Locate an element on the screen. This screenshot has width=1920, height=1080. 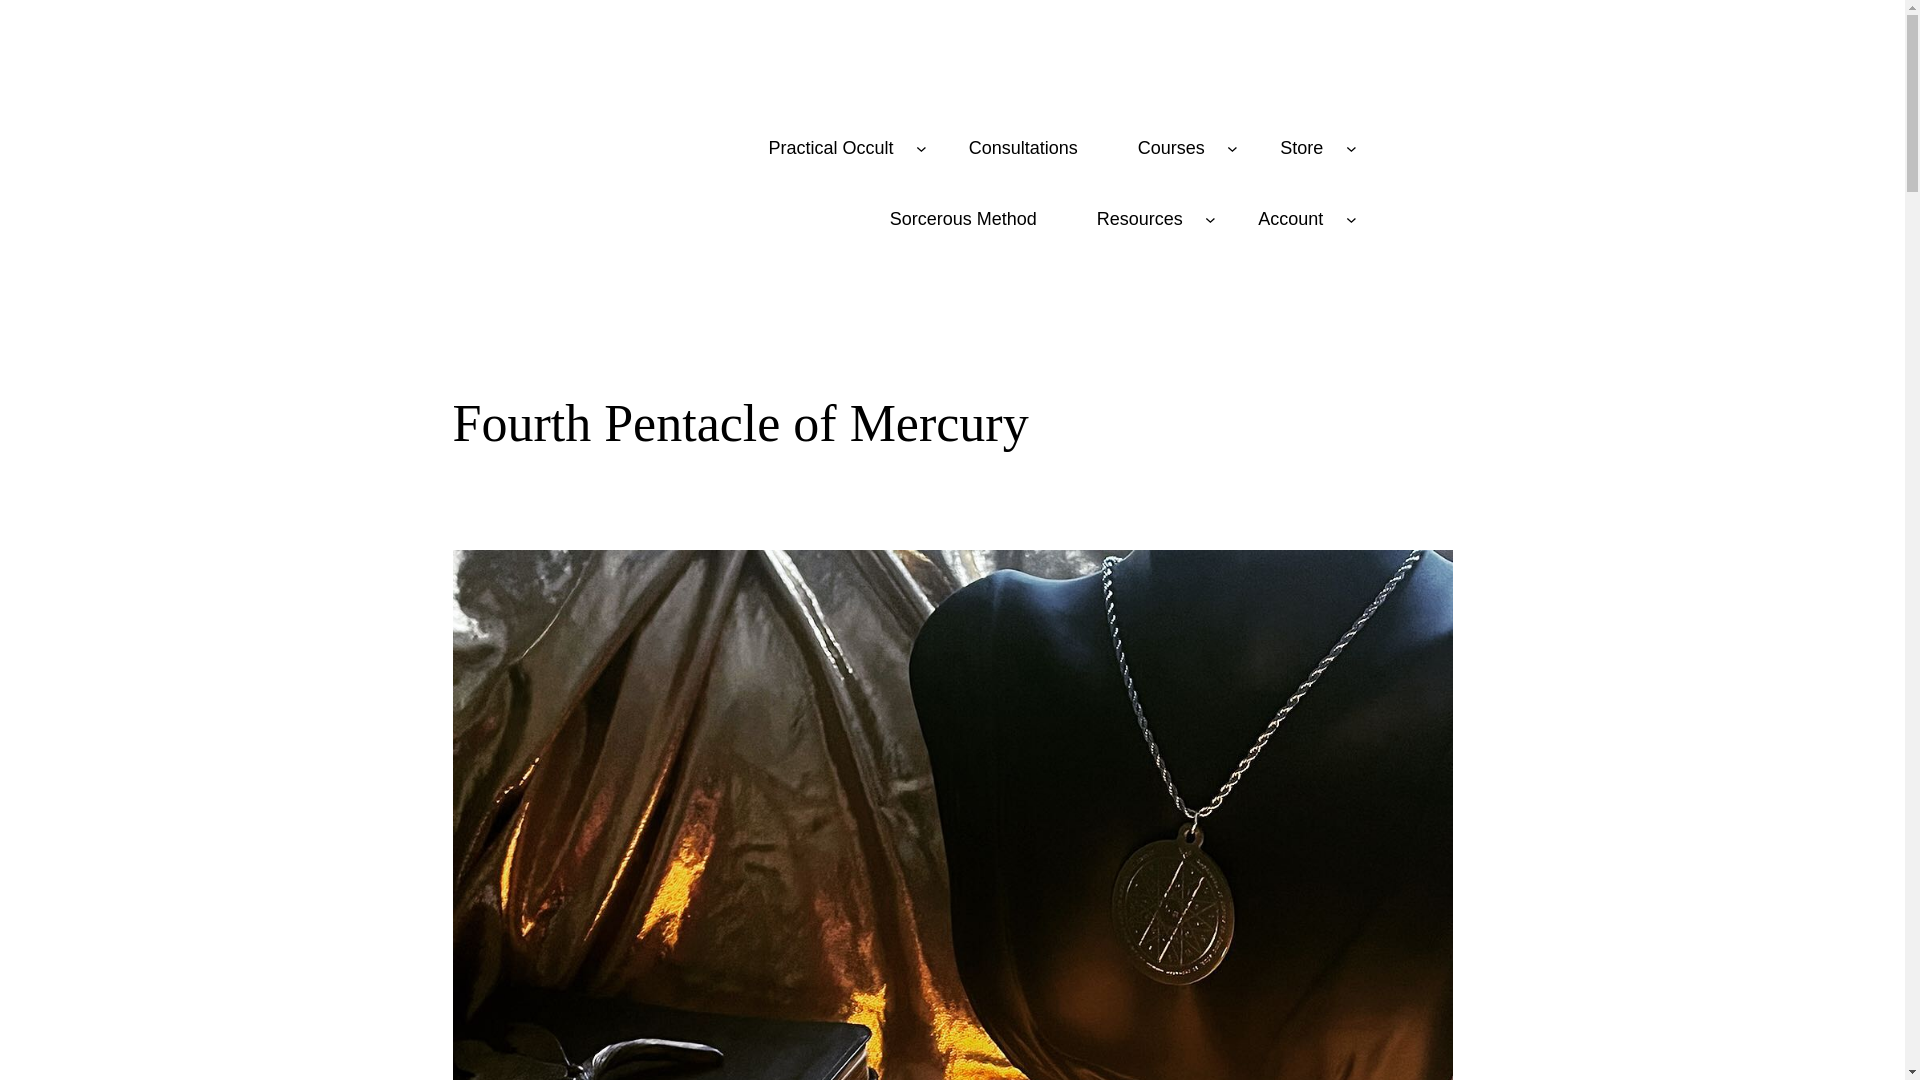
Store is located at coordinates (1300, 148).